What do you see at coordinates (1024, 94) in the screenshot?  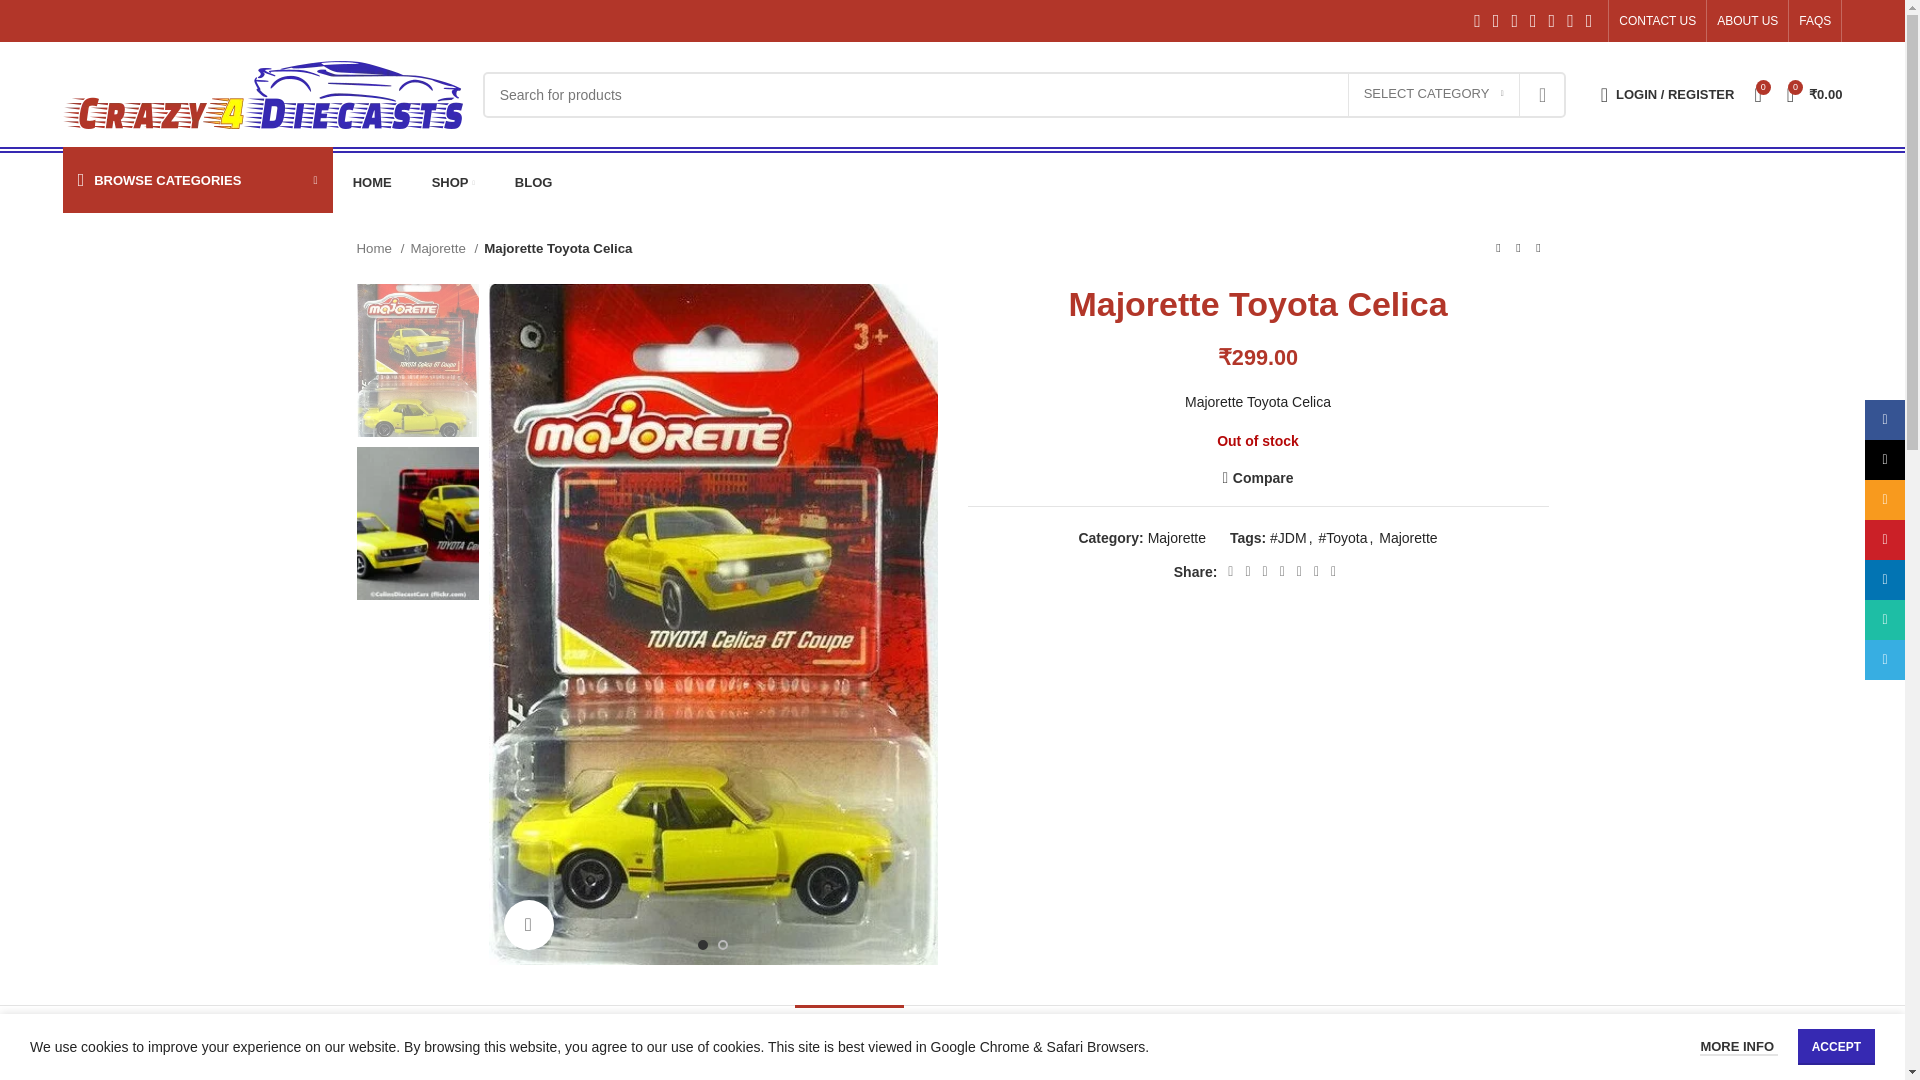 I see `Search for products` at bounding box center [1024, 94].